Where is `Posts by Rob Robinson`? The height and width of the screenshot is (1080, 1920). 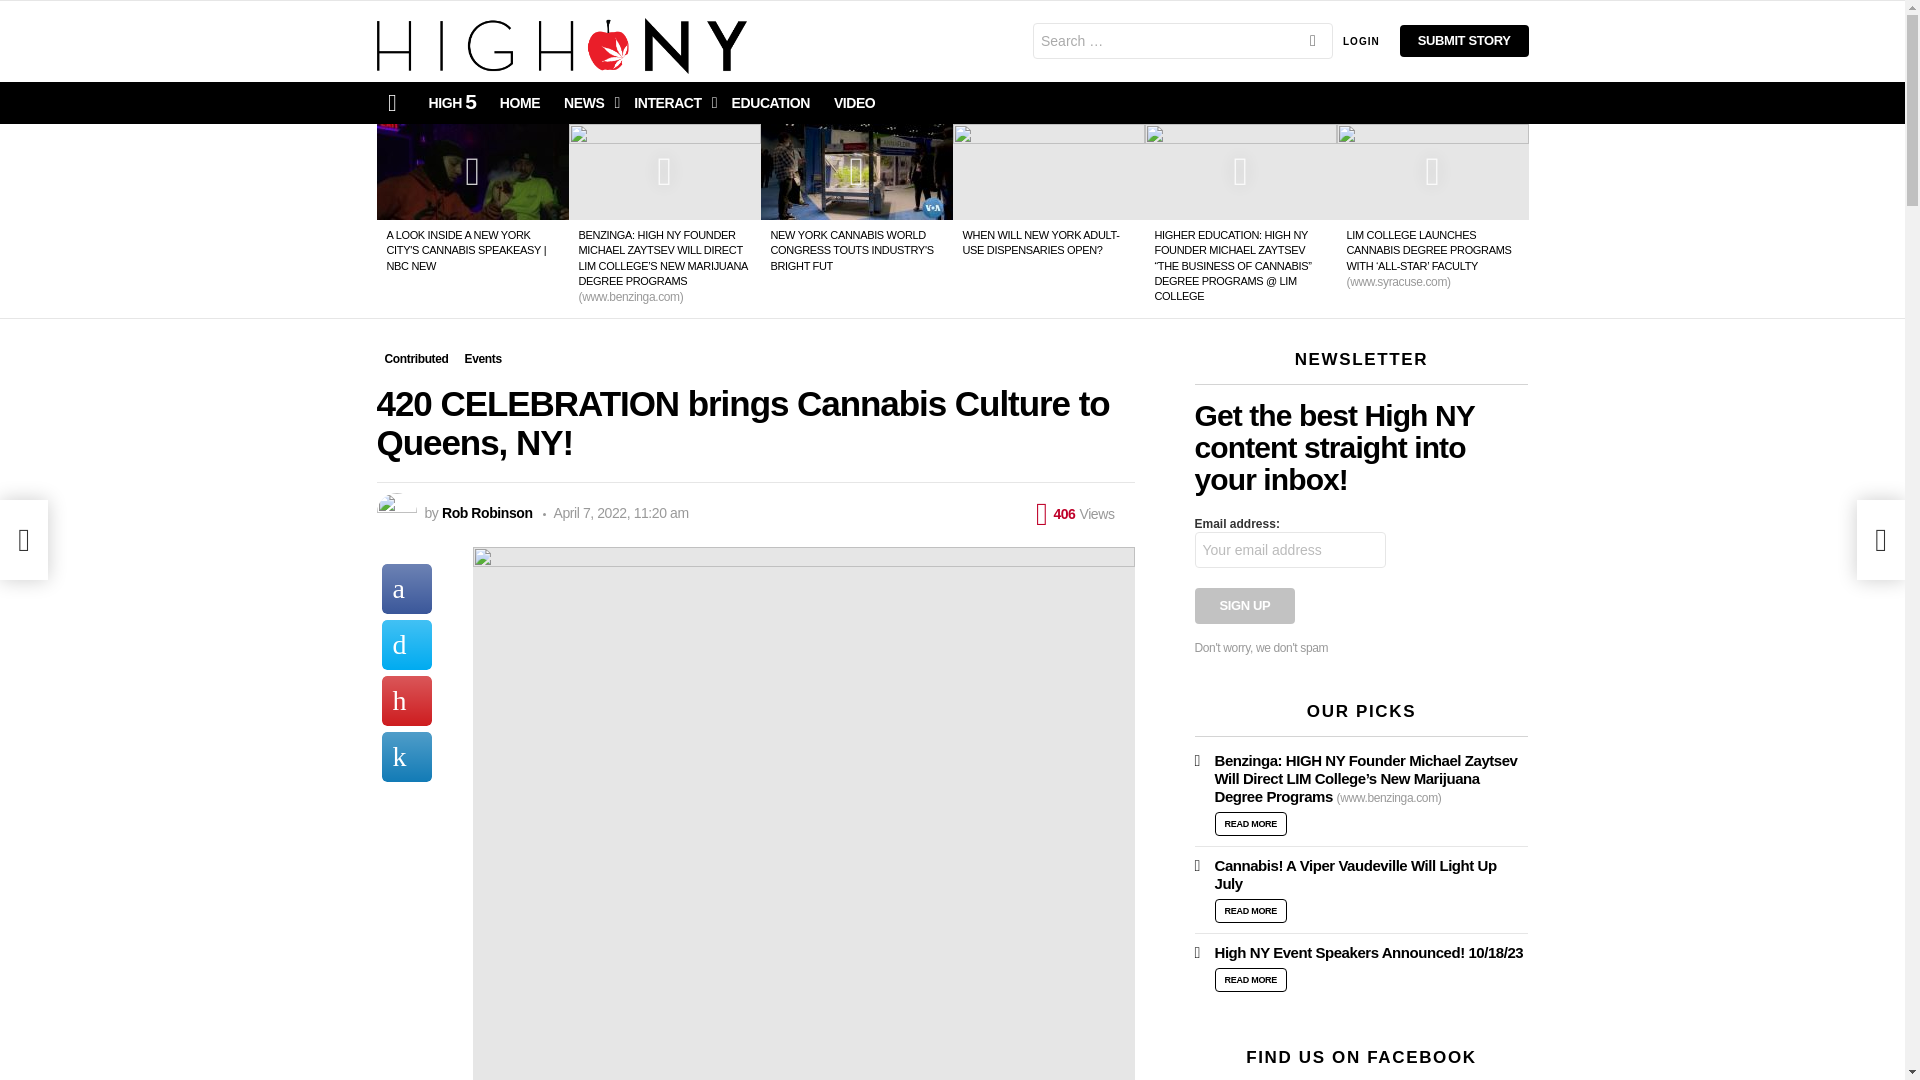 Posts by Rob Robinson is located at coordinates (487, 512).